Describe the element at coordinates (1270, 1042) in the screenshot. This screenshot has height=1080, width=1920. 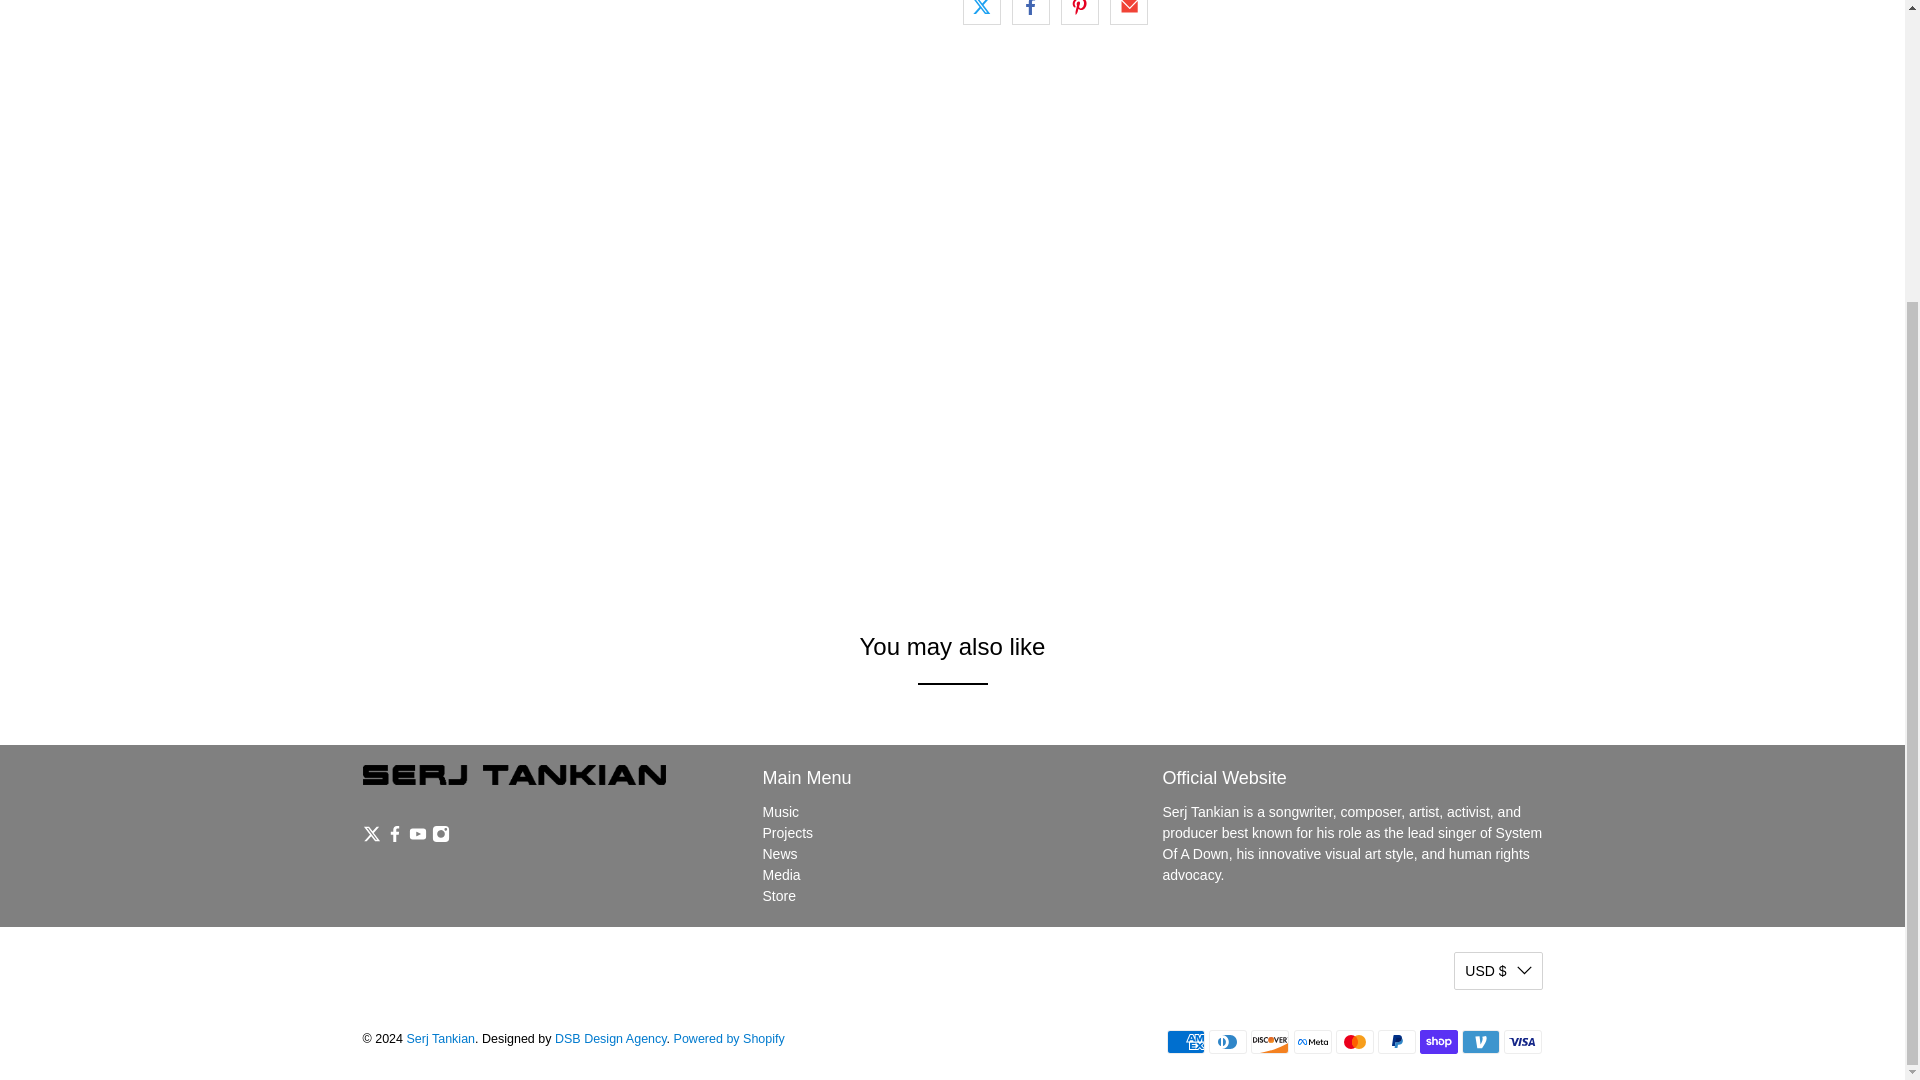
I see `Discover` at that location.